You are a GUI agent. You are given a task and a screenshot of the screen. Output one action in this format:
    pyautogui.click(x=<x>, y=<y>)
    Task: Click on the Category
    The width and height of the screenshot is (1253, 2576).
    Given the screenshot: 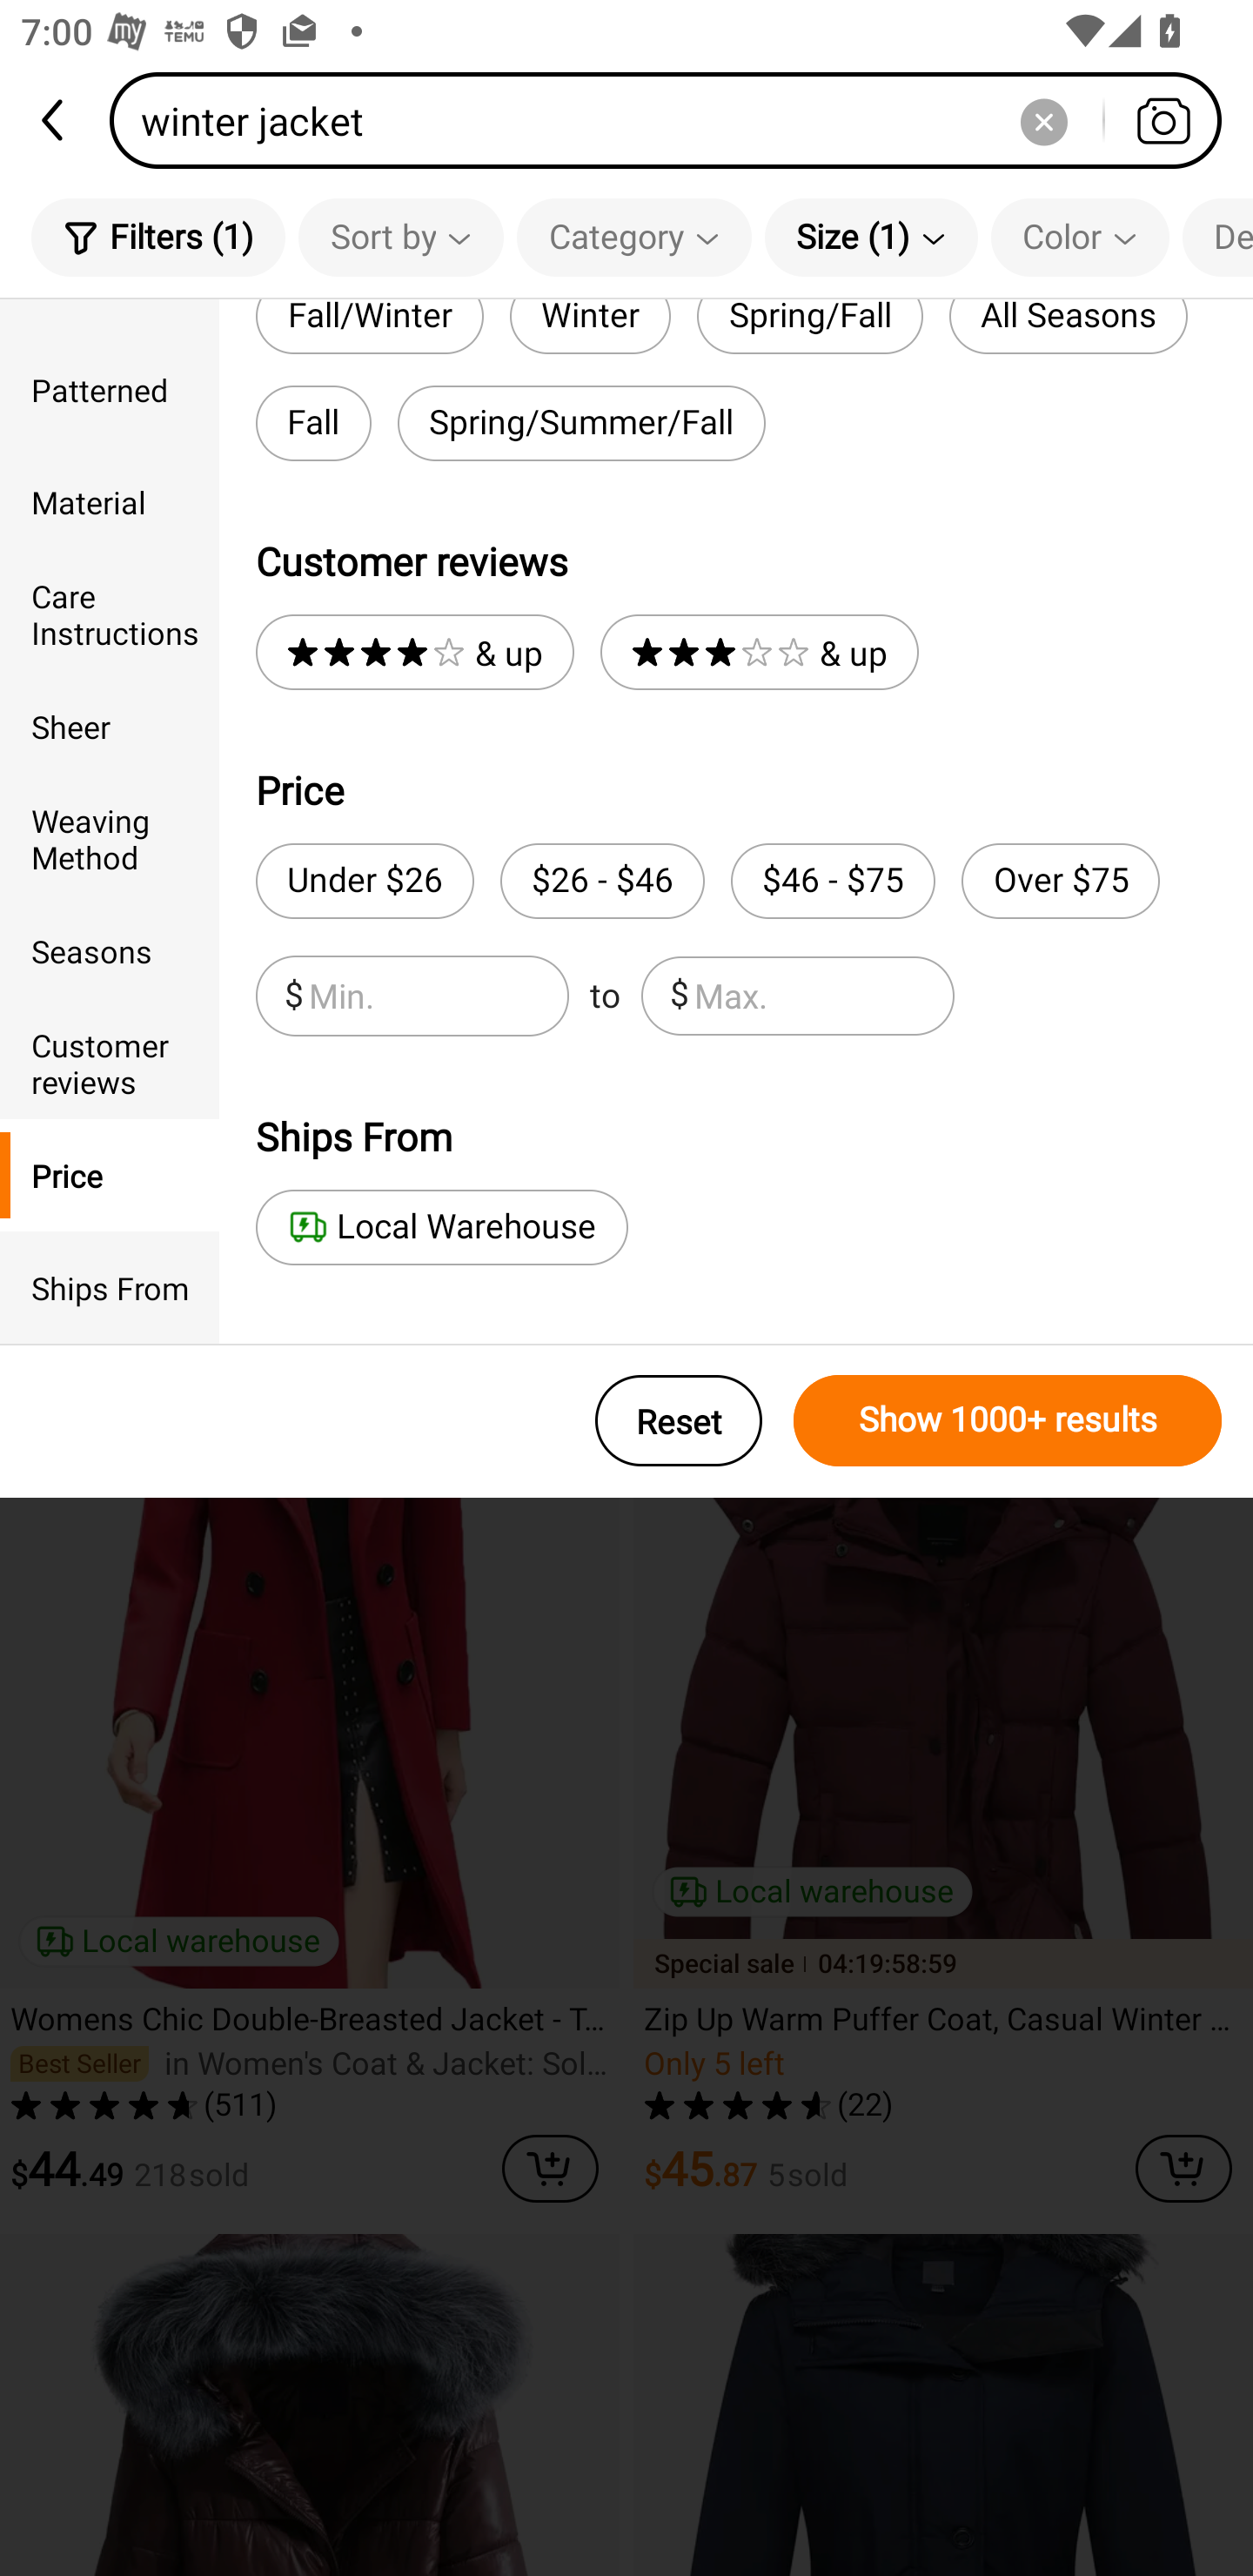 What is the action you would take?
    pyautogui.click(x=633, y=237)
    